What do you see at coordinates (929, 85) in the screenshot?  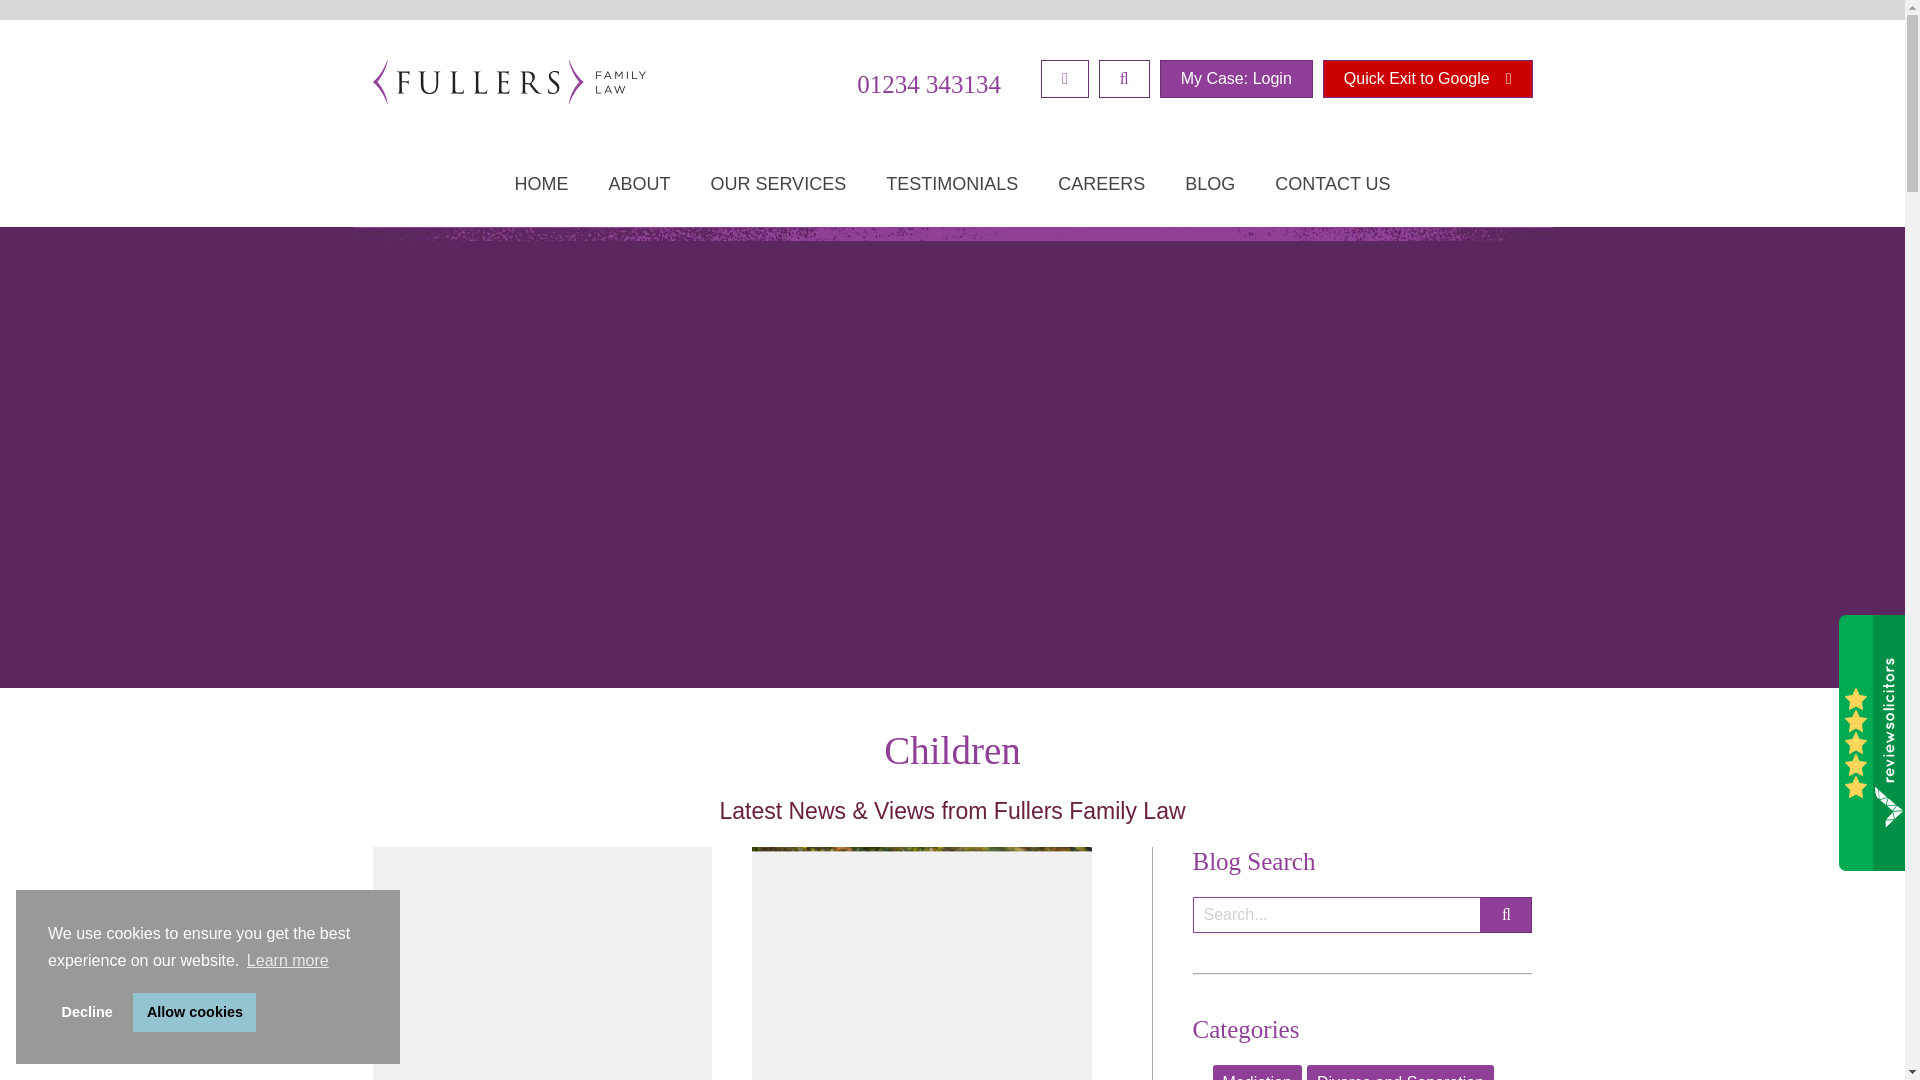 I see `01234 343134` at bounding box center [929, 85].